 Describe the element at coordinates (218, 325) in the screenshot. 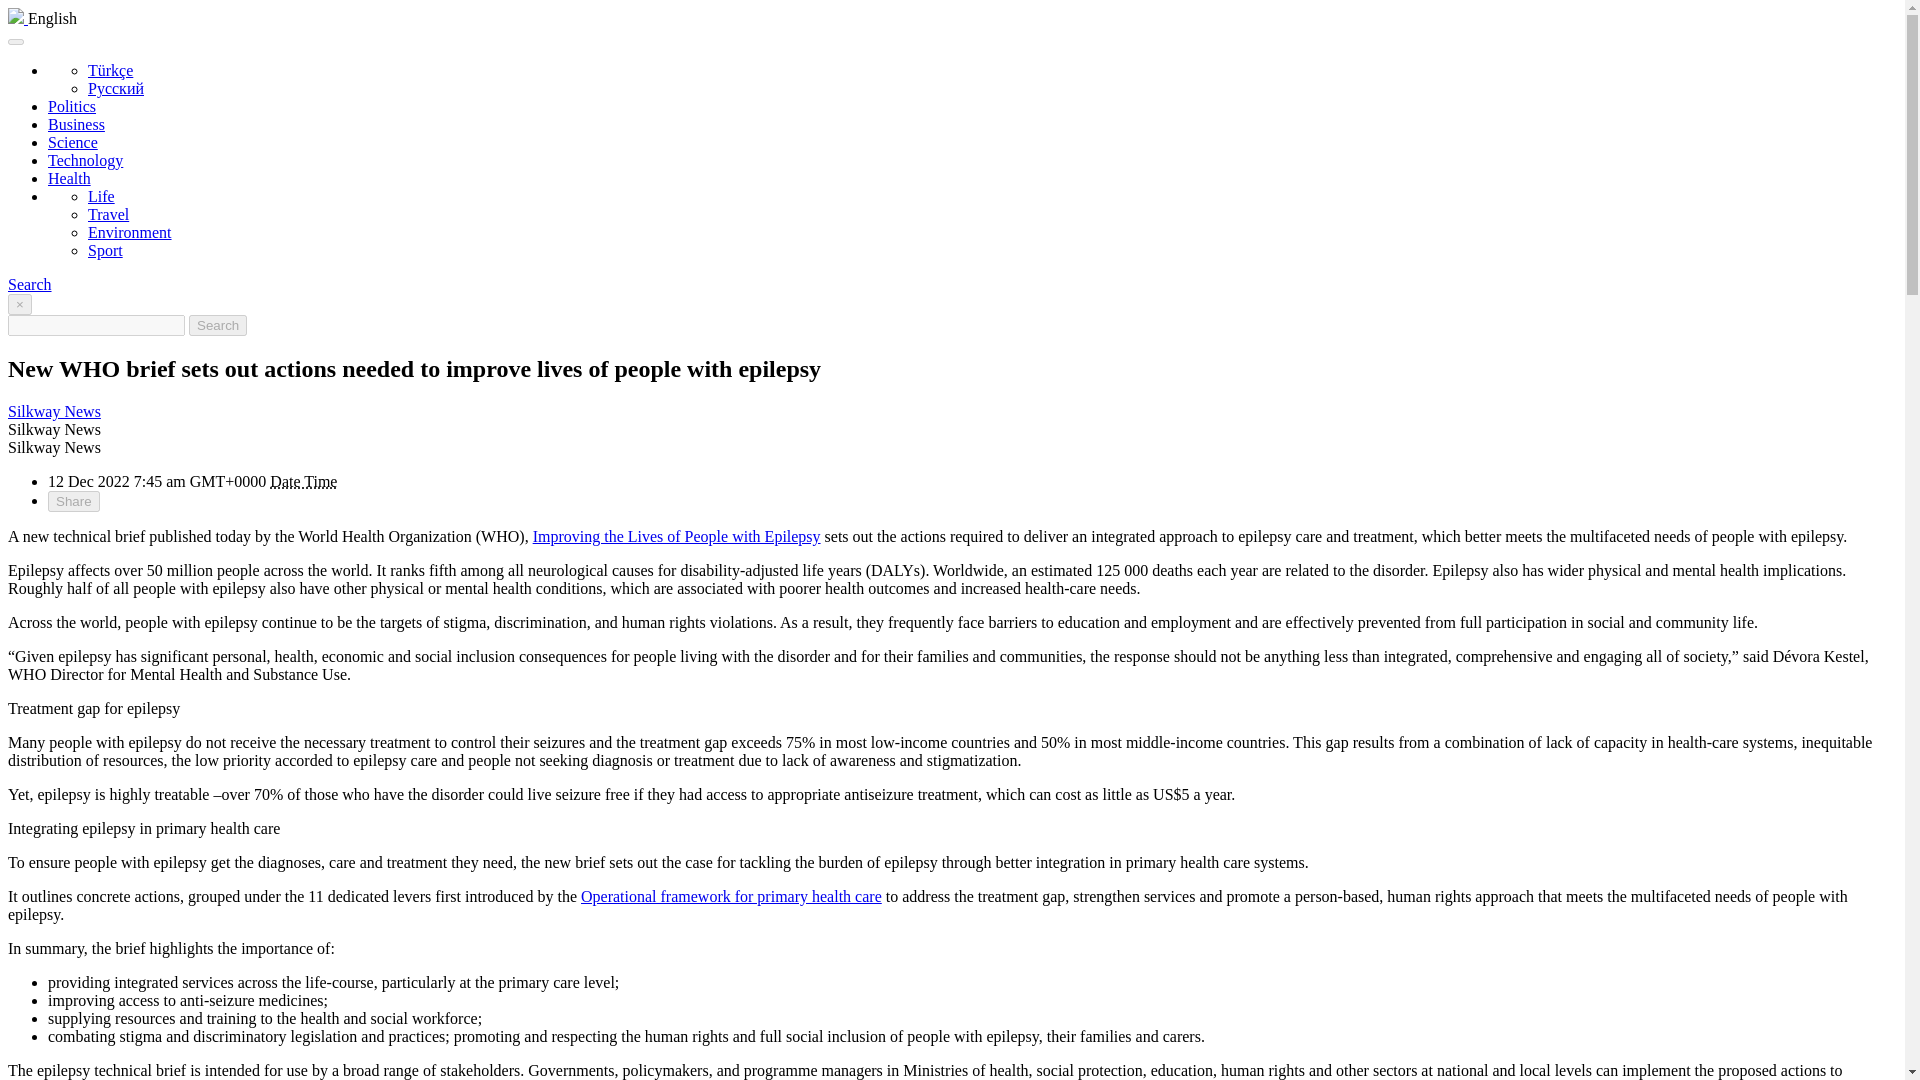

I see `Search` at that location.